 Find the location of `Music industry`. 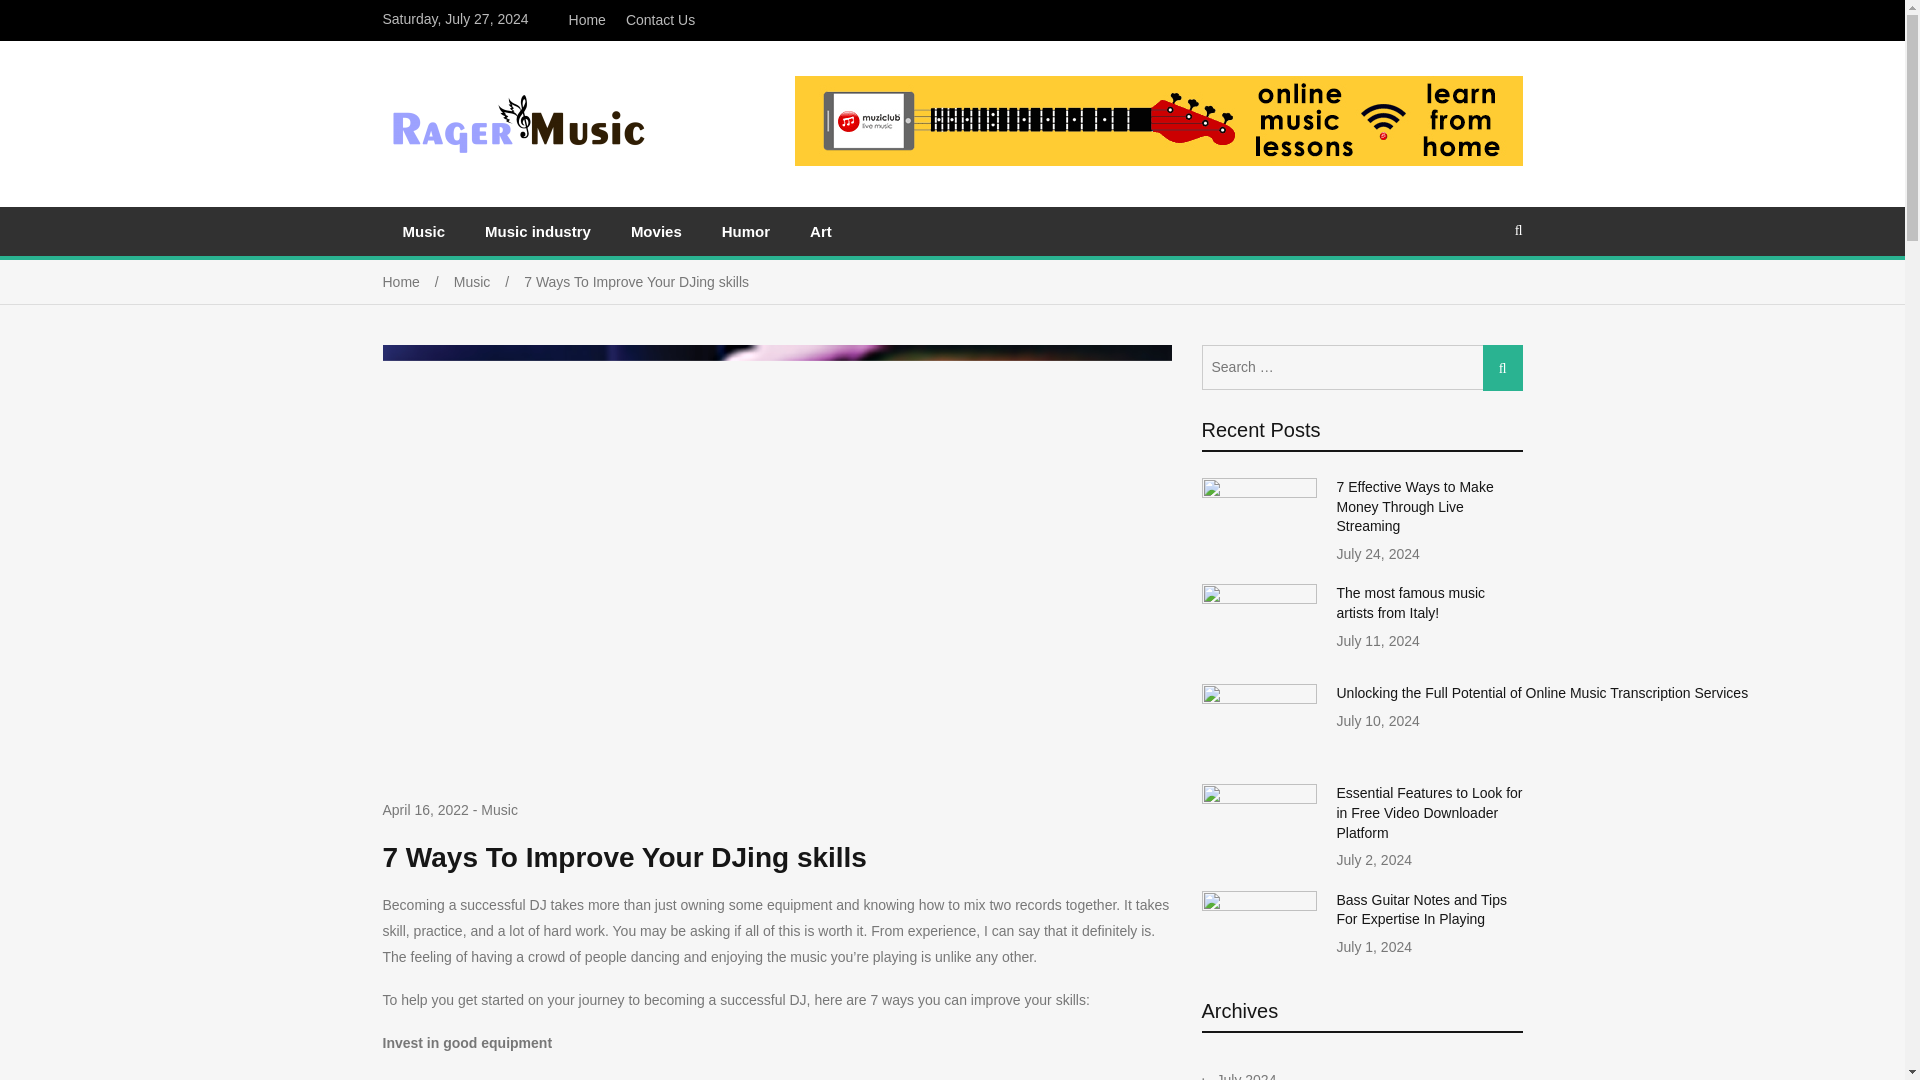

Music industry is located at coordinates (537, 231).